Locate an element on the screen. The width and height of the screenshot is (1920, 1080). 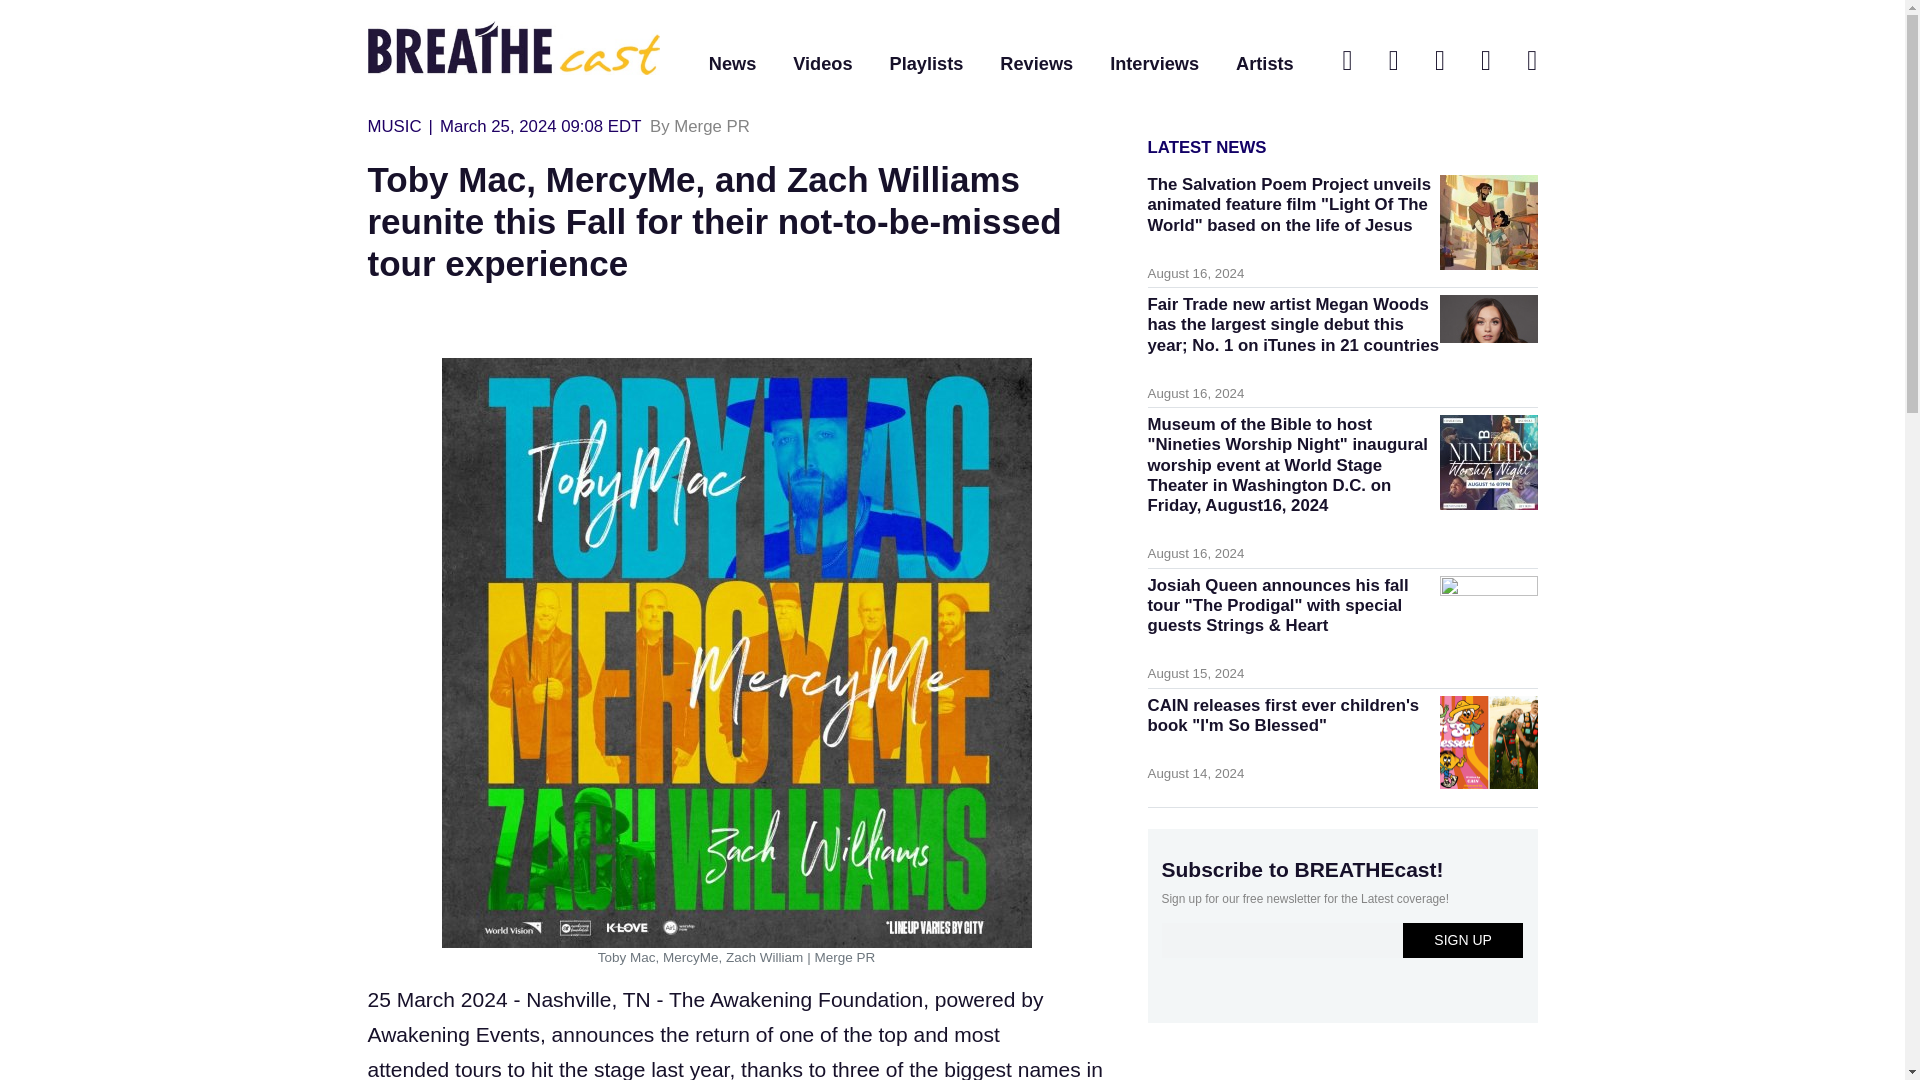
Playlists is located at coordinates (926, 64).